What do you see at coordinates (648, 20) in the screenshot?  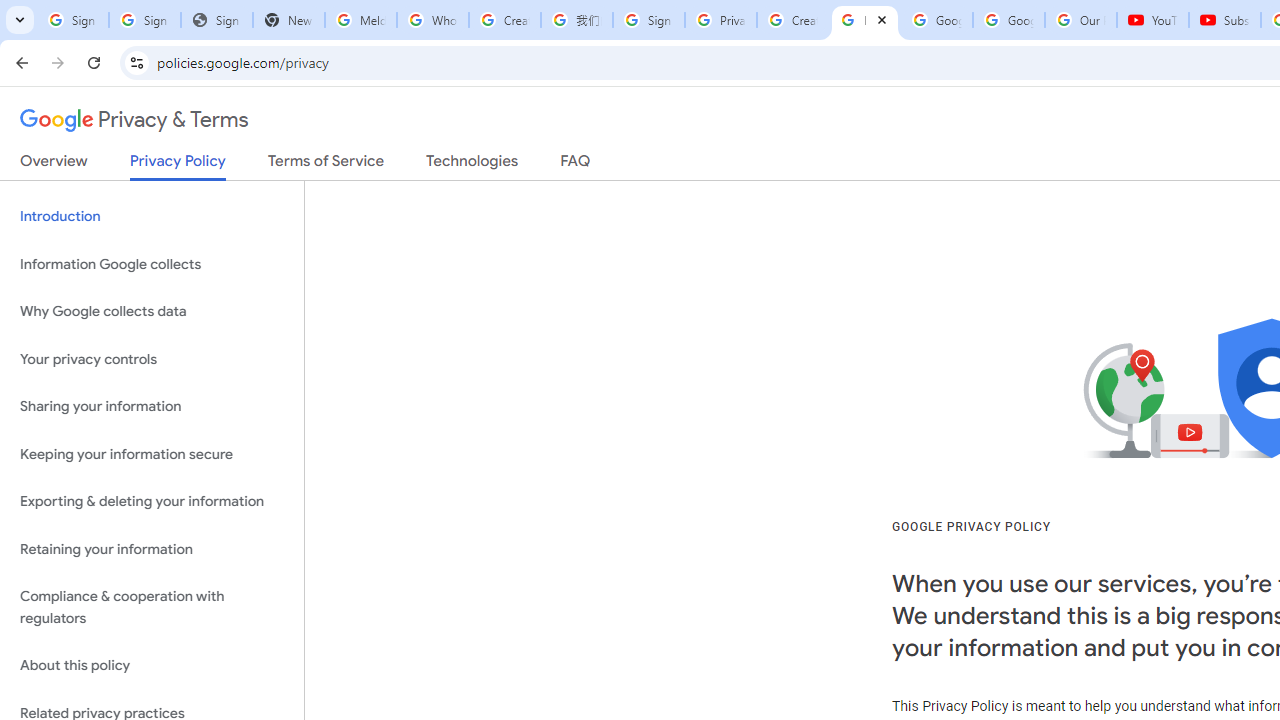 I see `Sign in - Google Accounts` at bounding box center [648, 20].